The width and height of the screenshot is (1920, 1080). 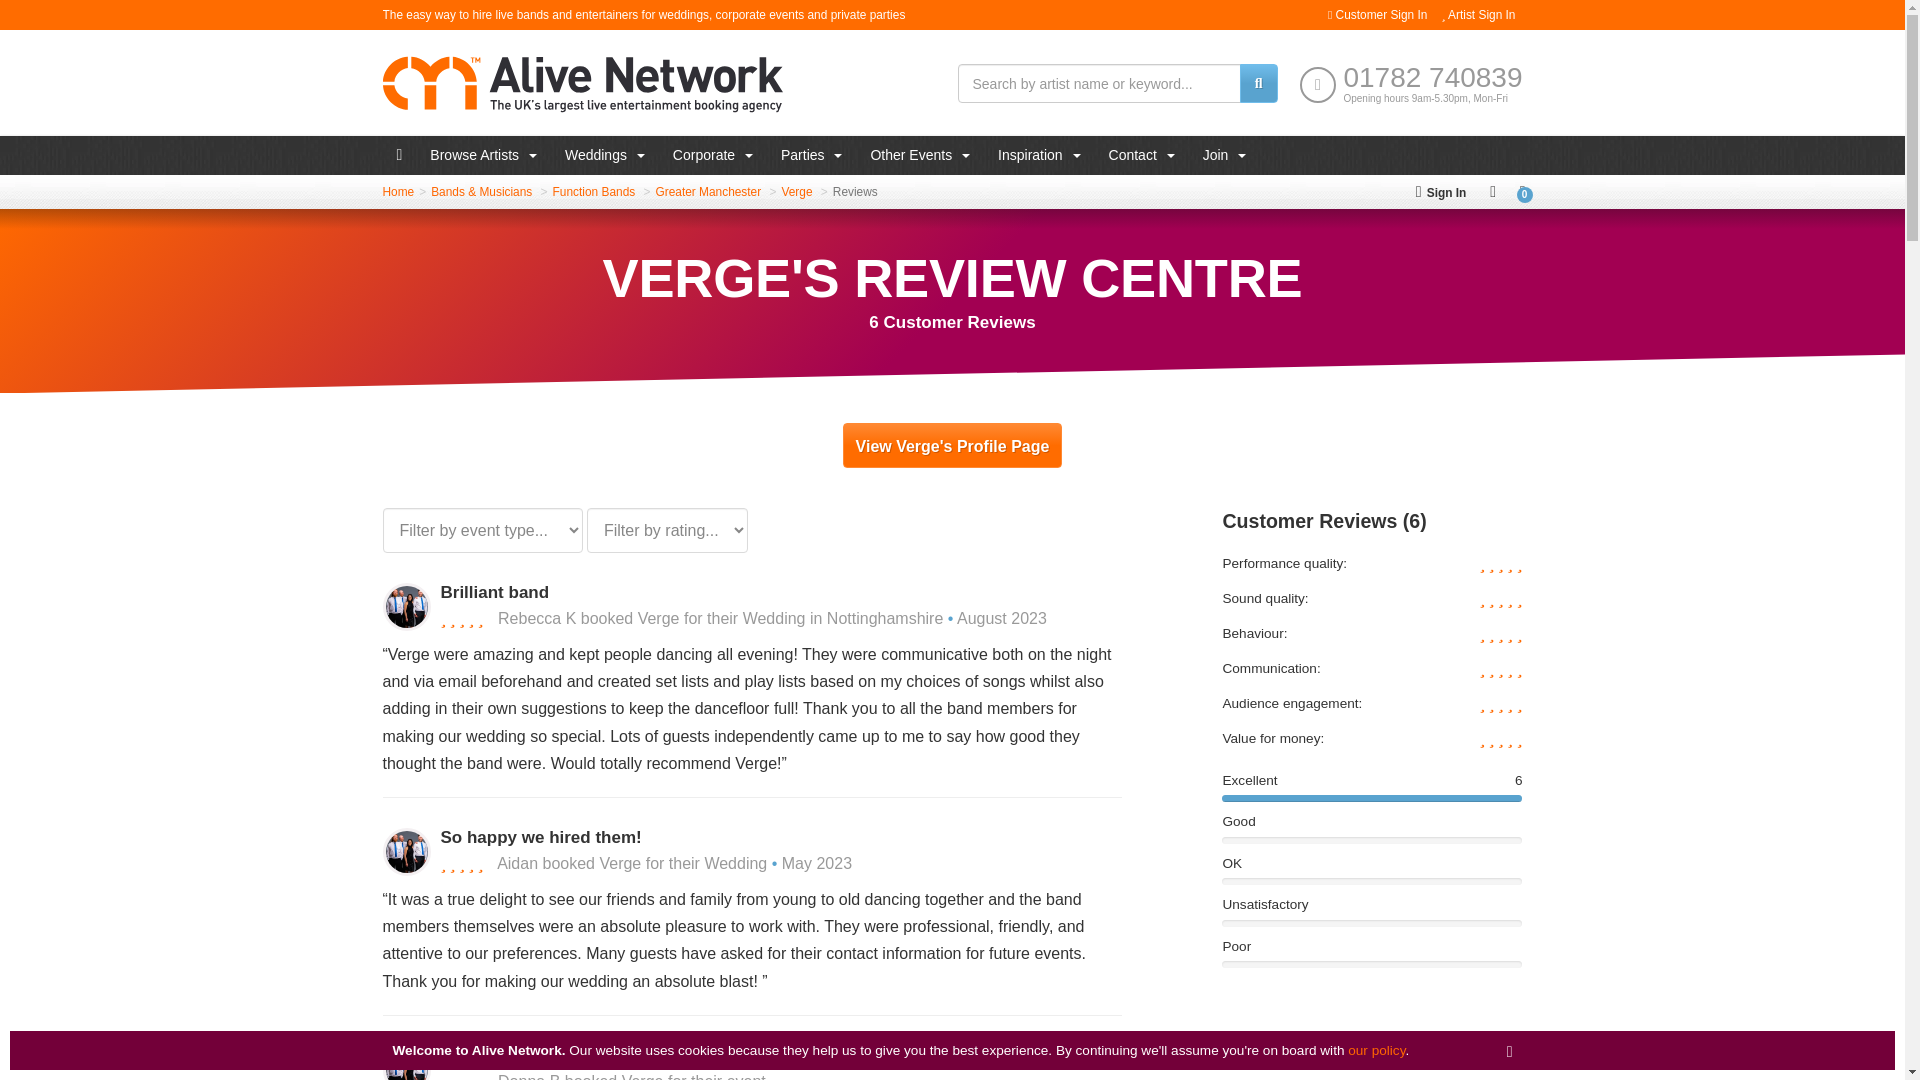 What do you see at coordinates (1224, 155) in the screenshot?
I see `Join` at bounding box center [1224, 155].